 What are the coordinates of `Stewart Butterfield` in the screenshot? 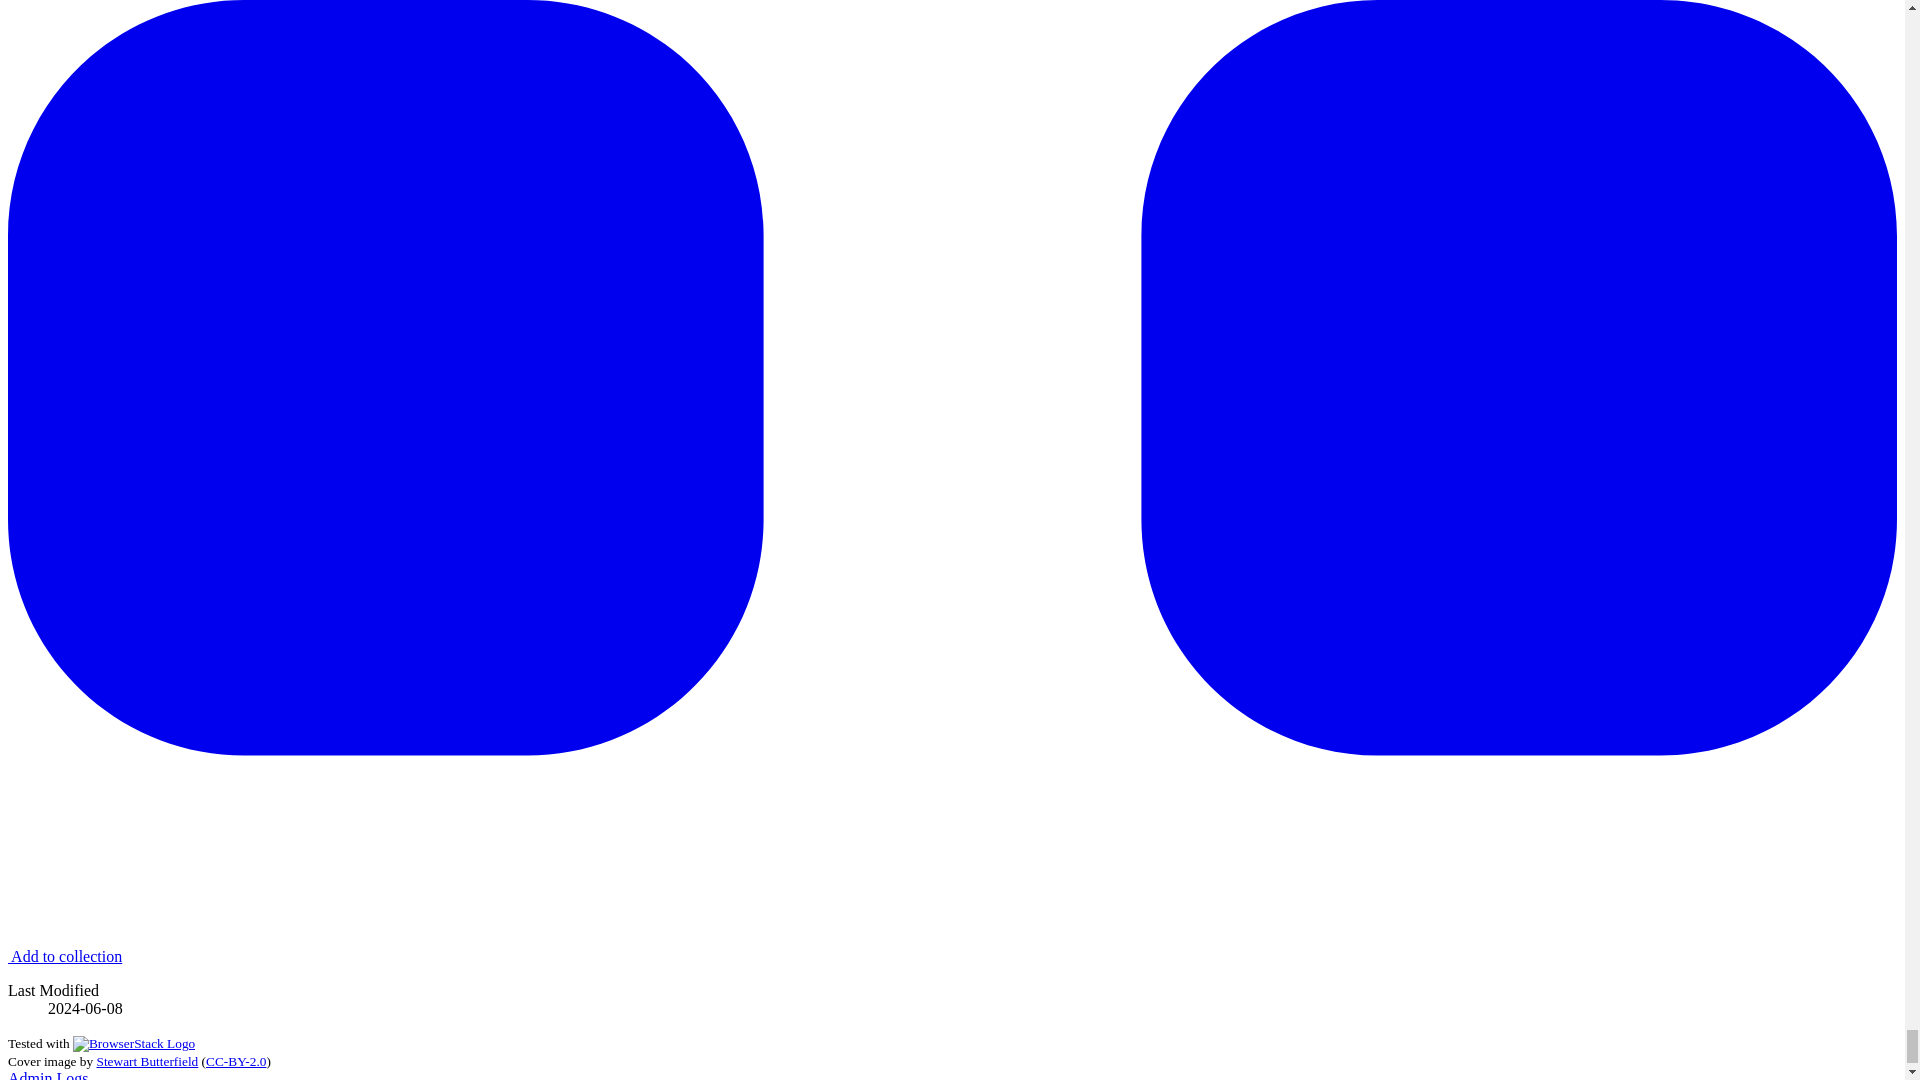 It's located at (146, 1062).